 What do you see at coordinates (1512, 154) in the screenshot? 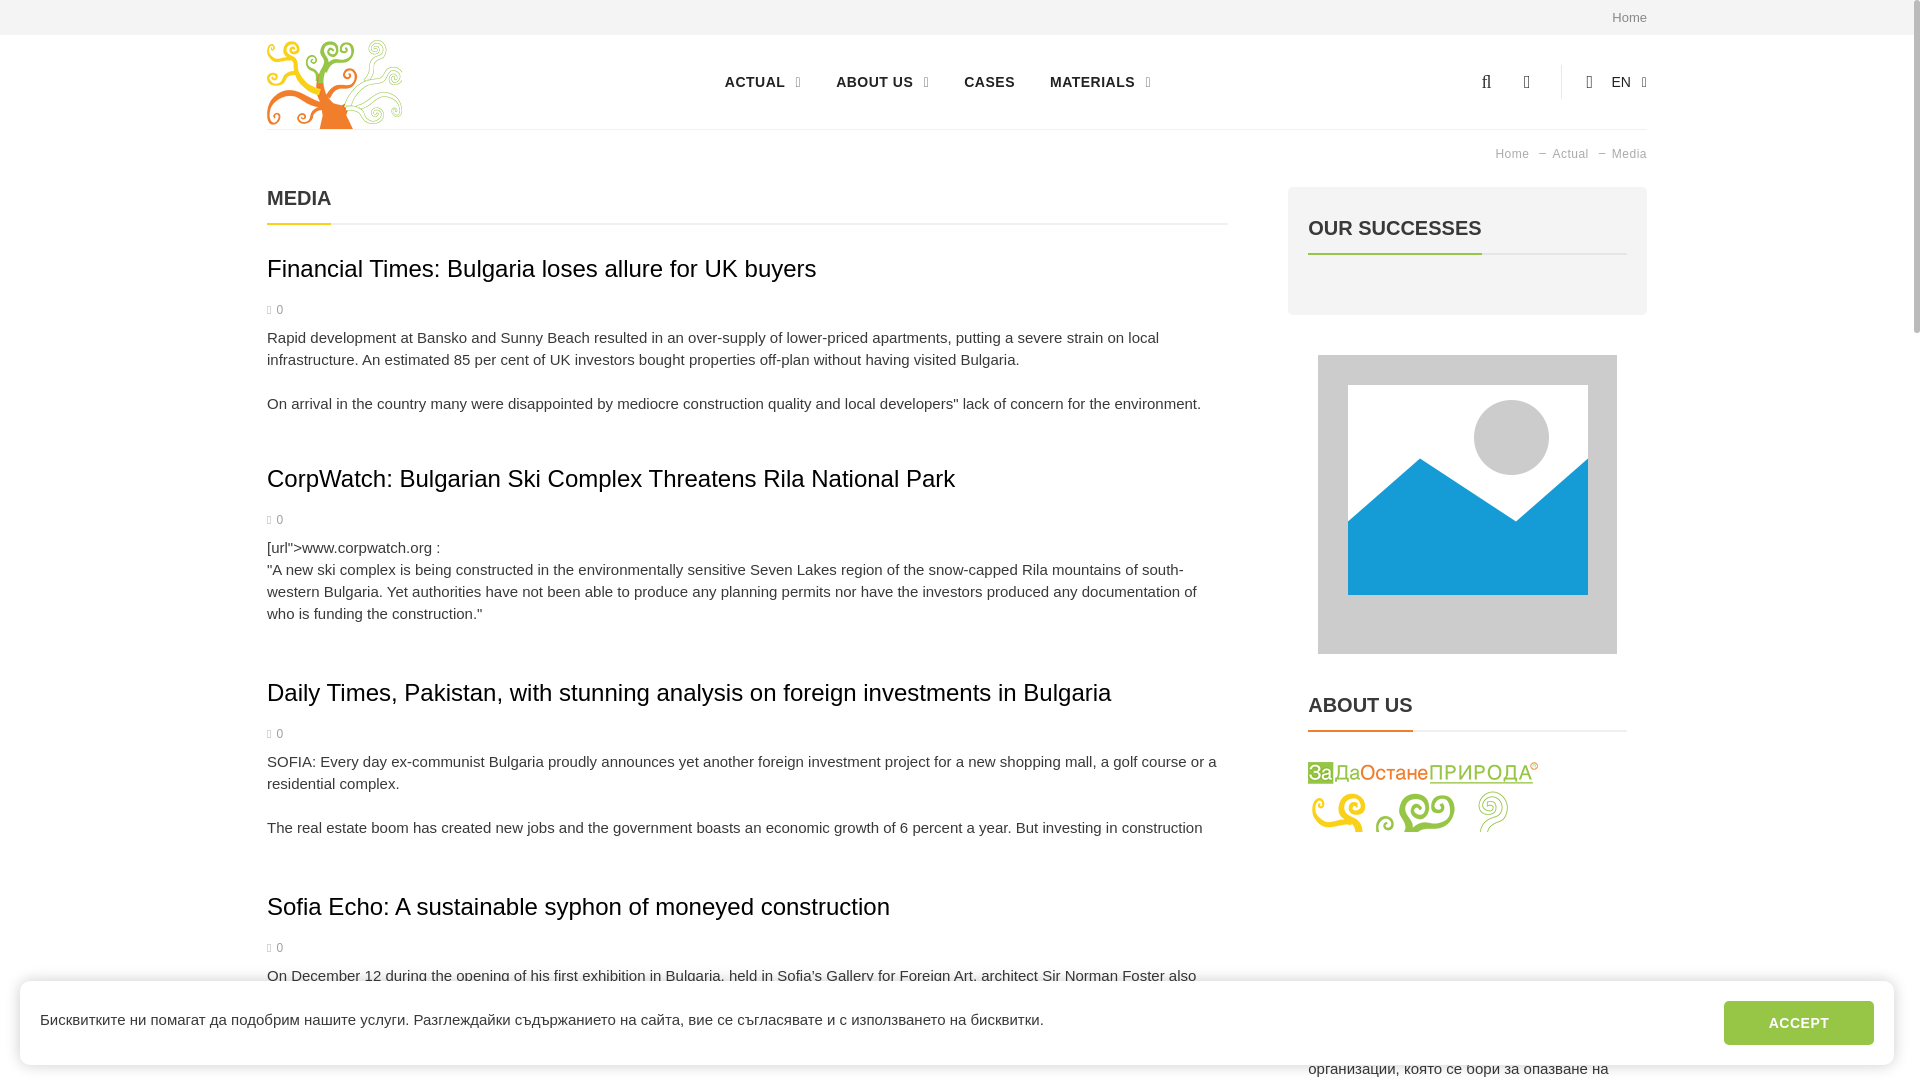
I see `Home` at bounding box center [1512, 154].